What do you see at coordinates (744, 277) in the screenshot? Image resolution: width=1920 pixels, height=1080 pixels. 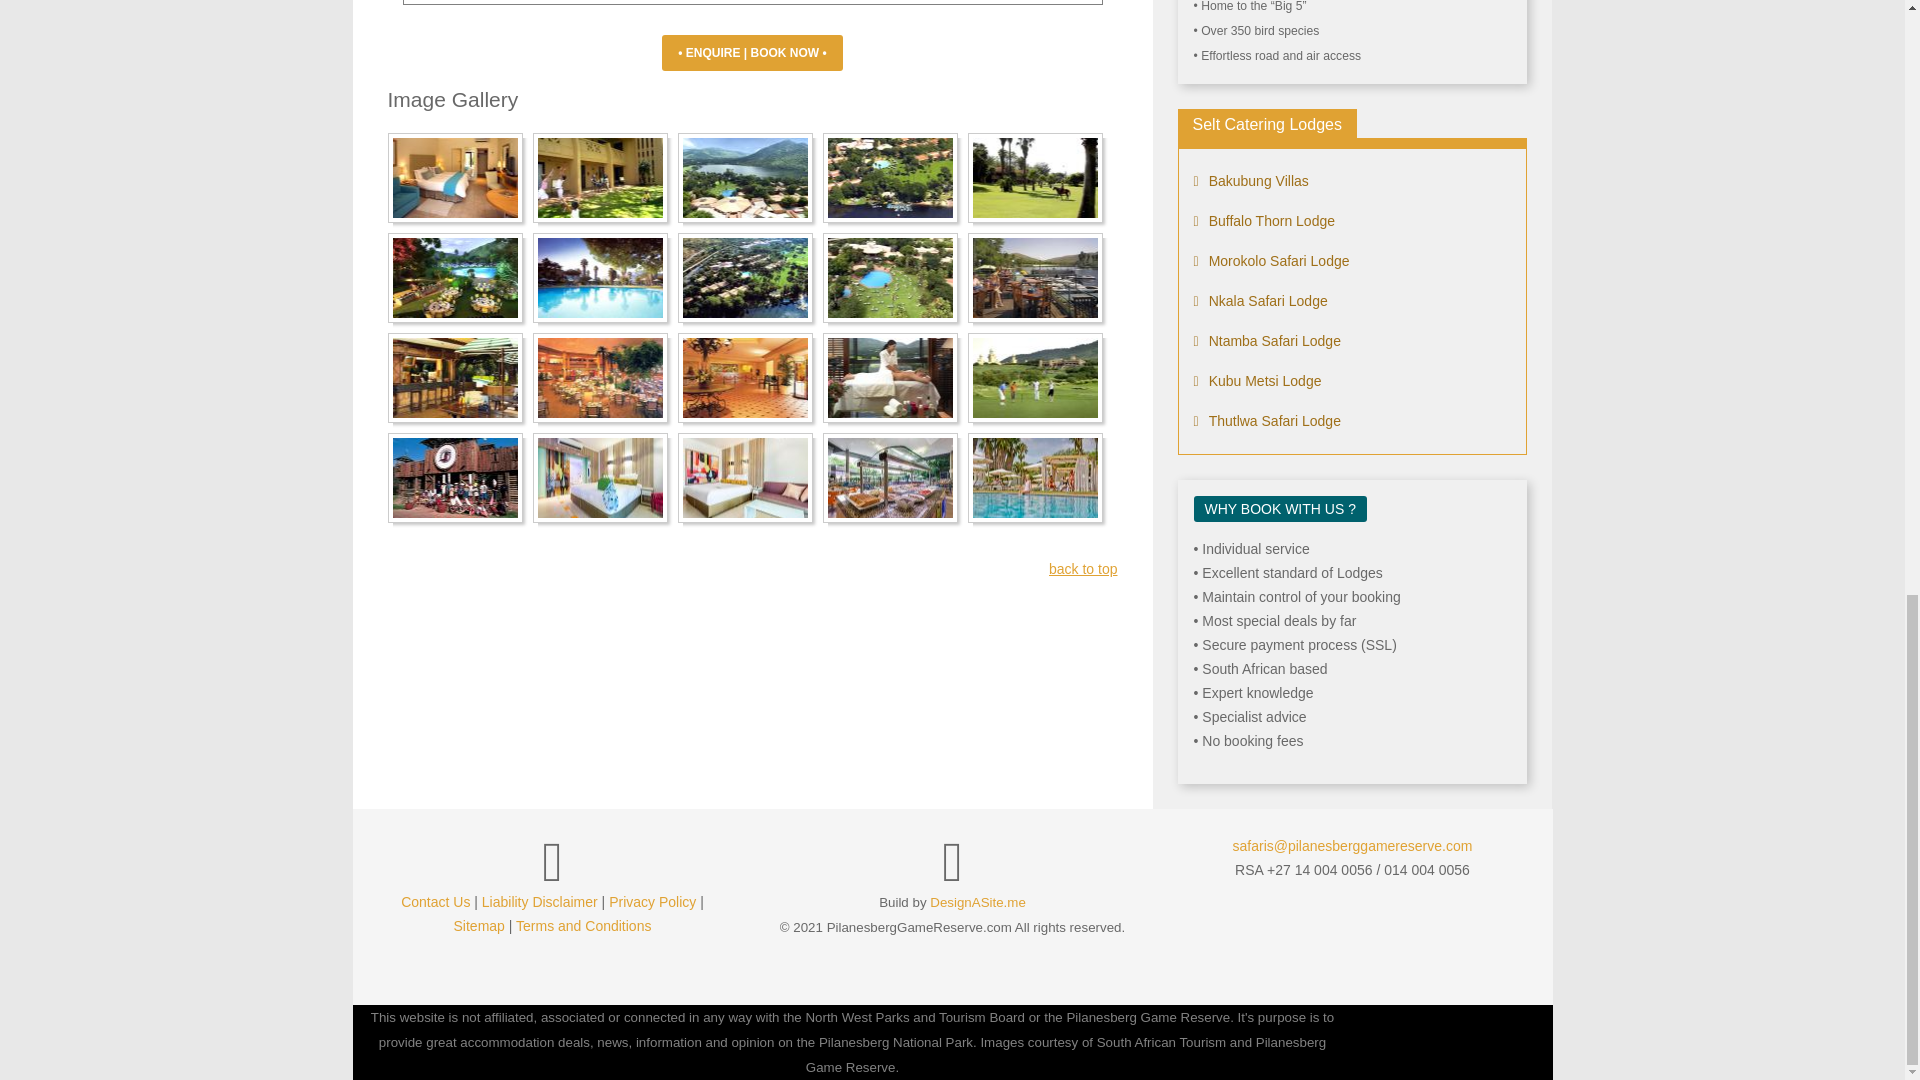 I see `Click to enlarge image 008-Sun-City-Cabanas-Hotel.jpg` at bounding box center [744, 277].